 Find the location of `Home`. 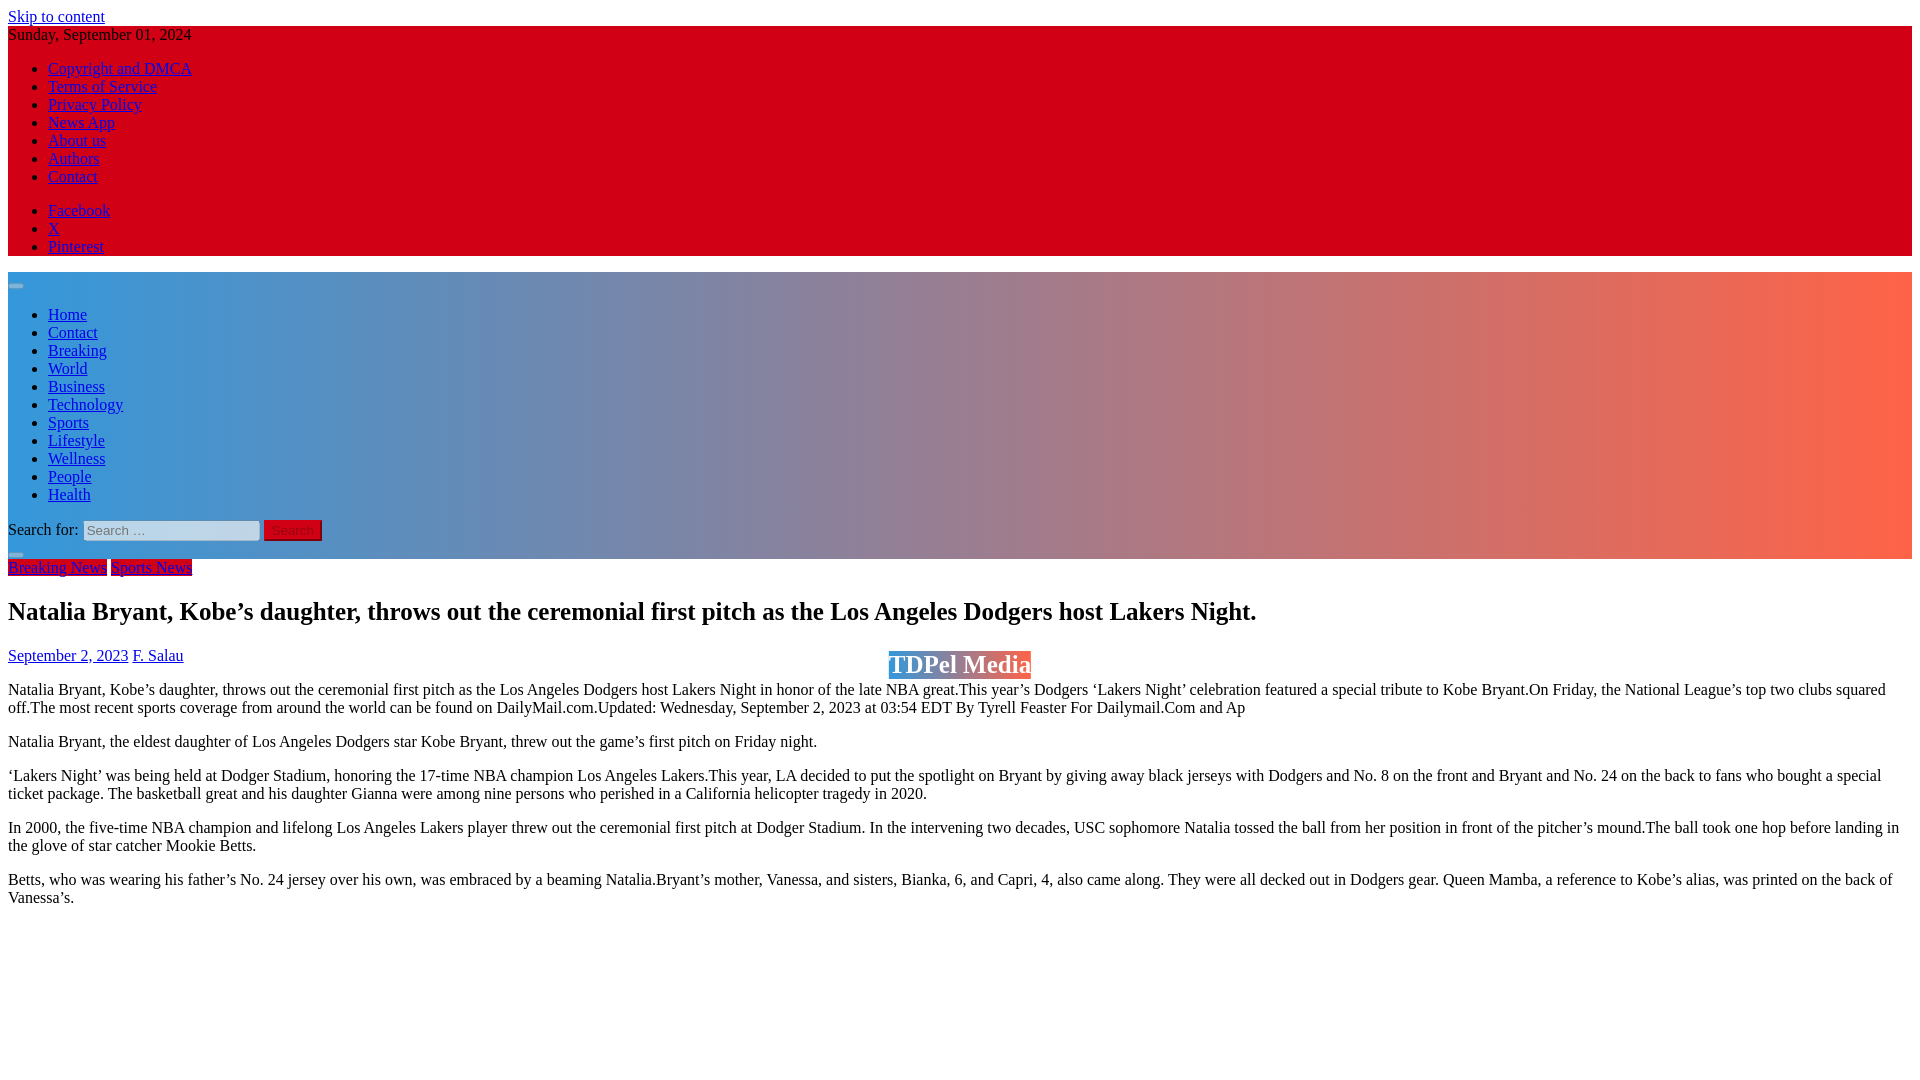

Home is located at coordinates (67, 314).